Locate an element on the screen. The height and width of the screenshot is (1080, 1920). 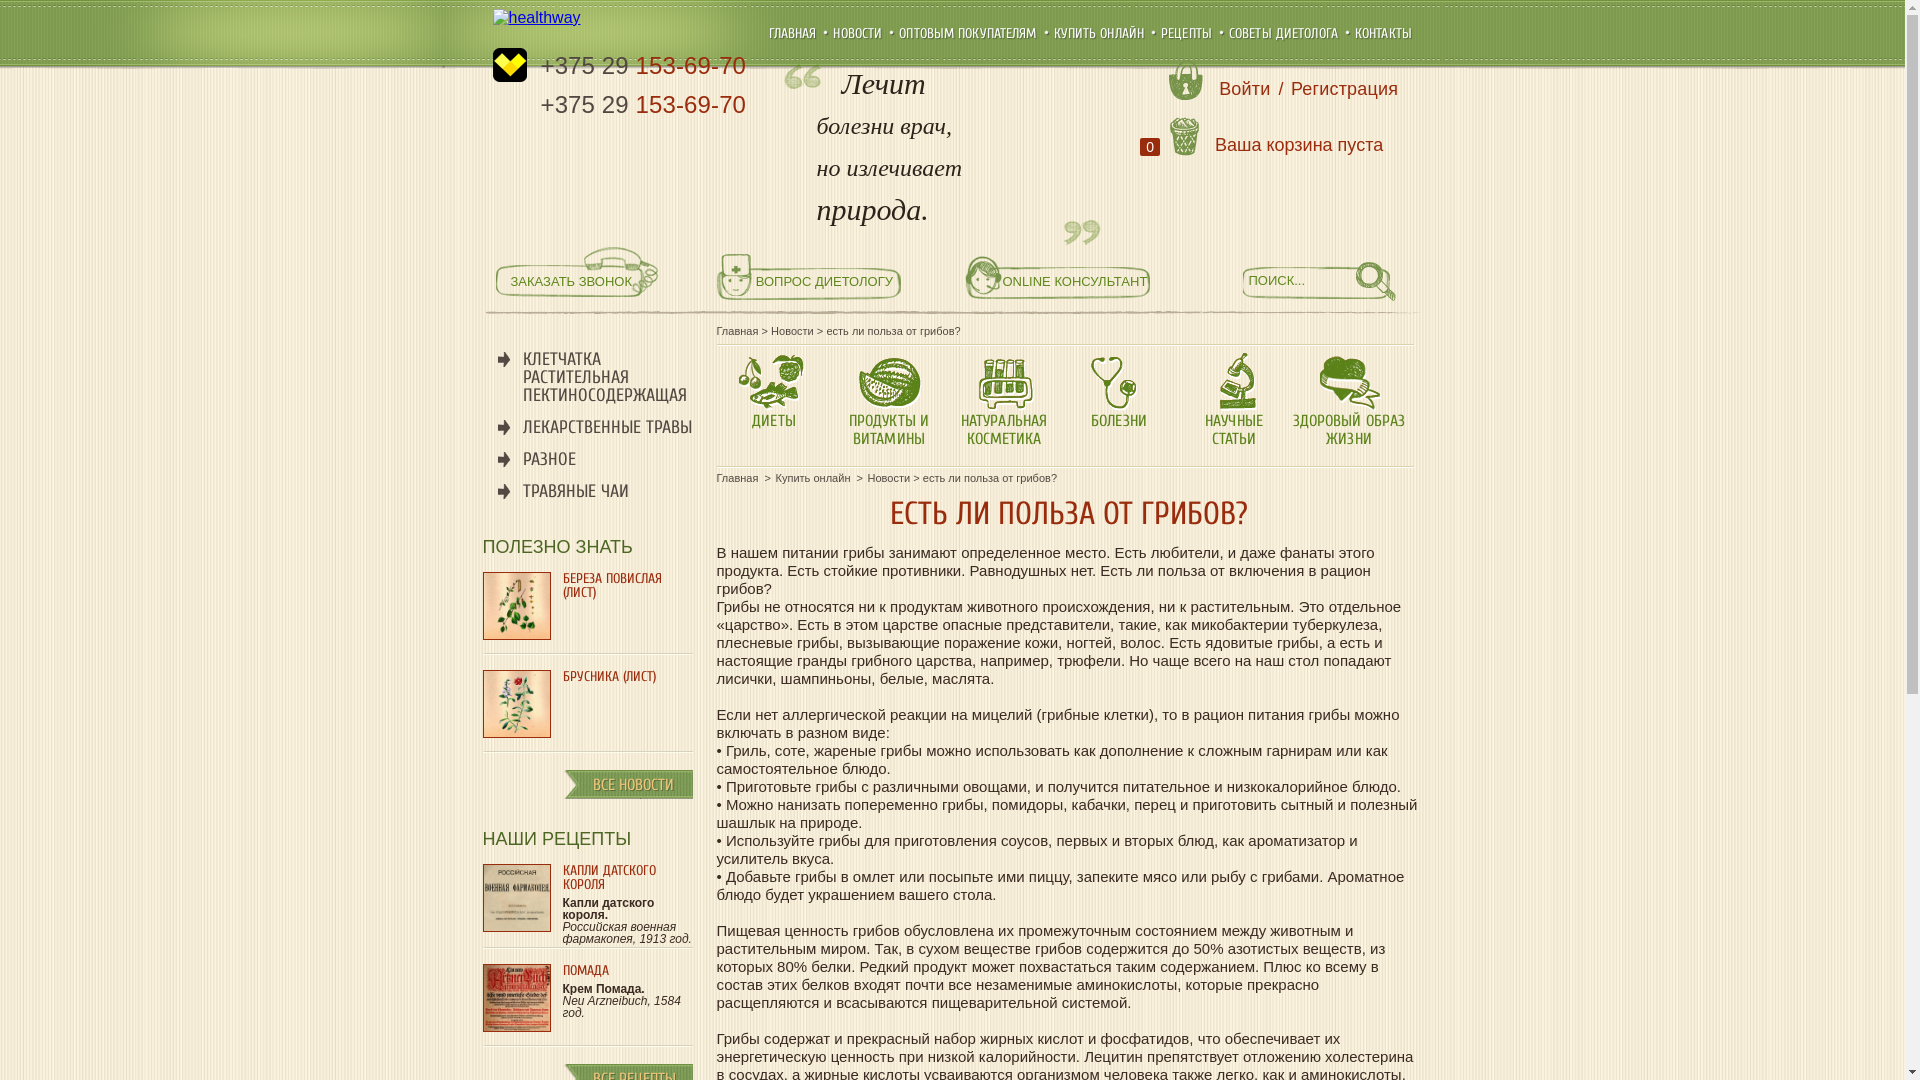
+375 29 153-69-70 is located at coordinates (643, 66).